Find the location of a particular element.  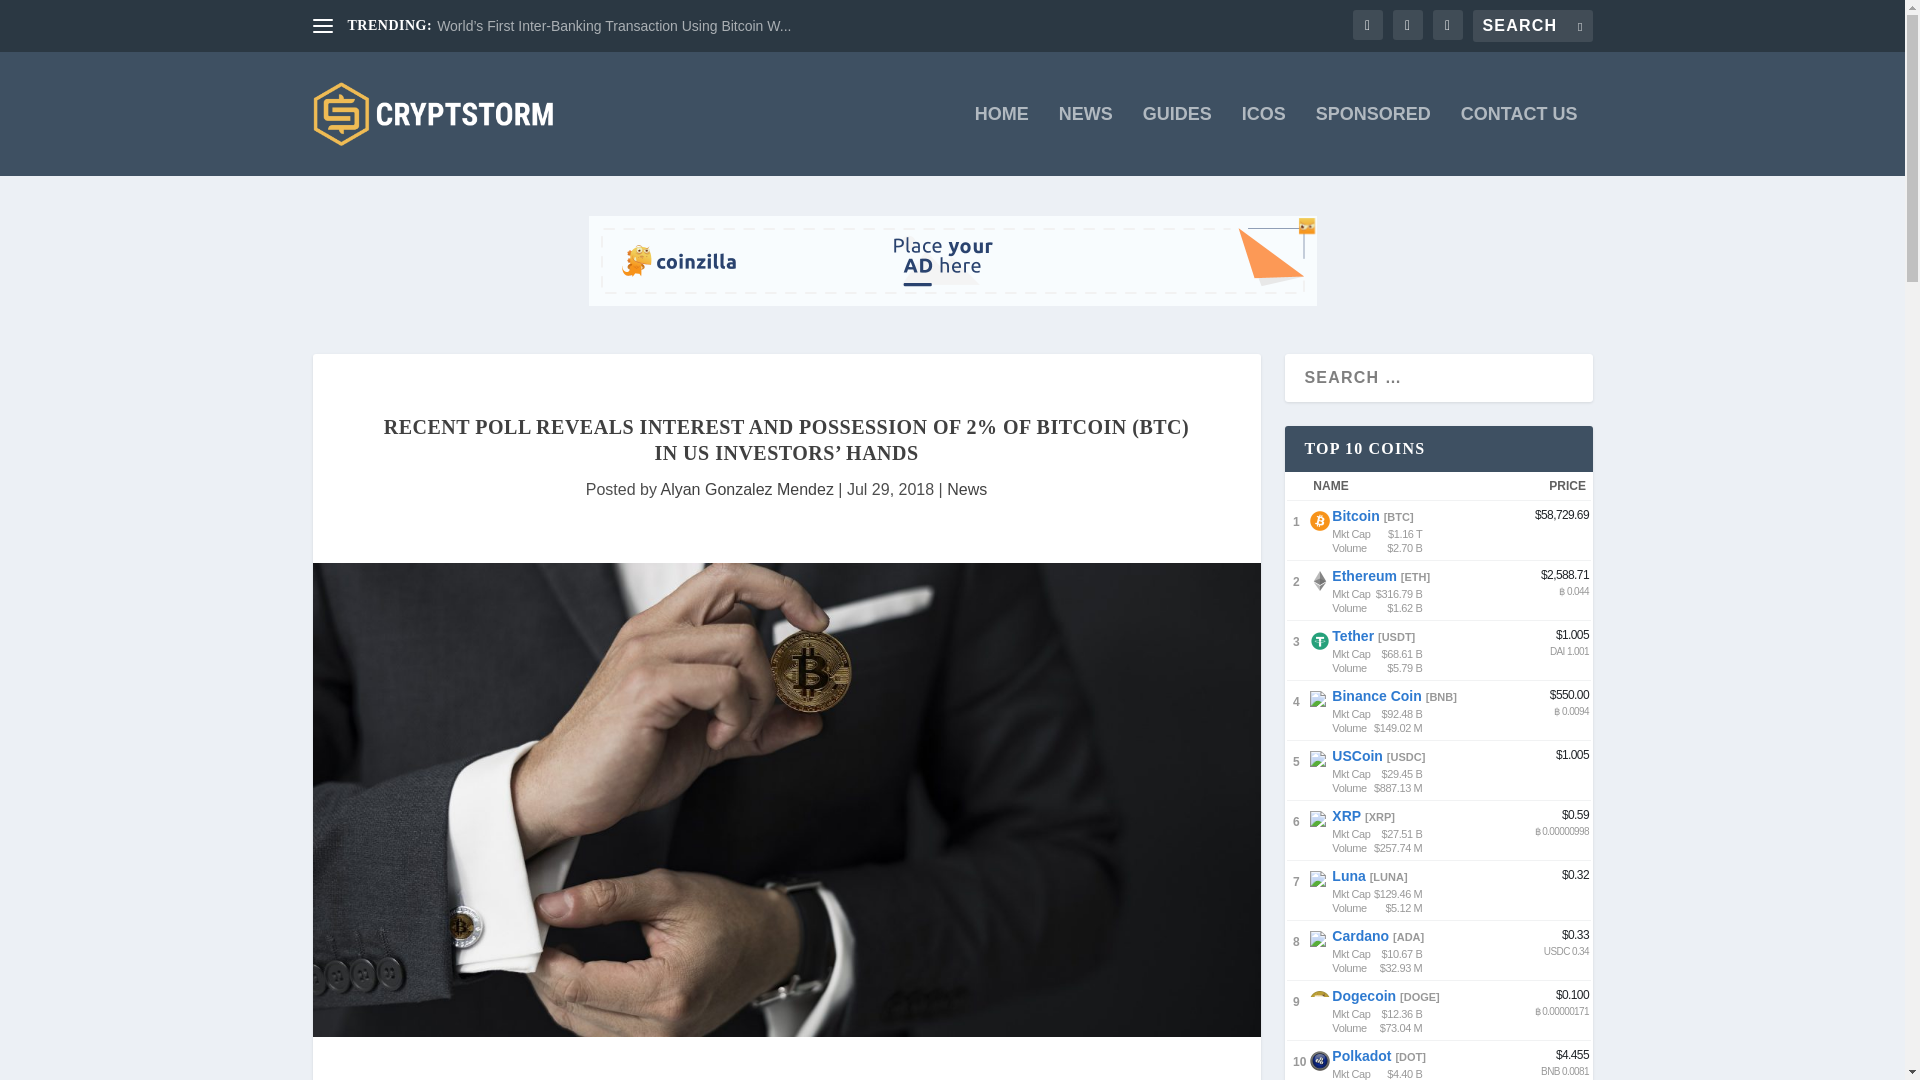

GUIDES is located at coordinates (1176, 140).